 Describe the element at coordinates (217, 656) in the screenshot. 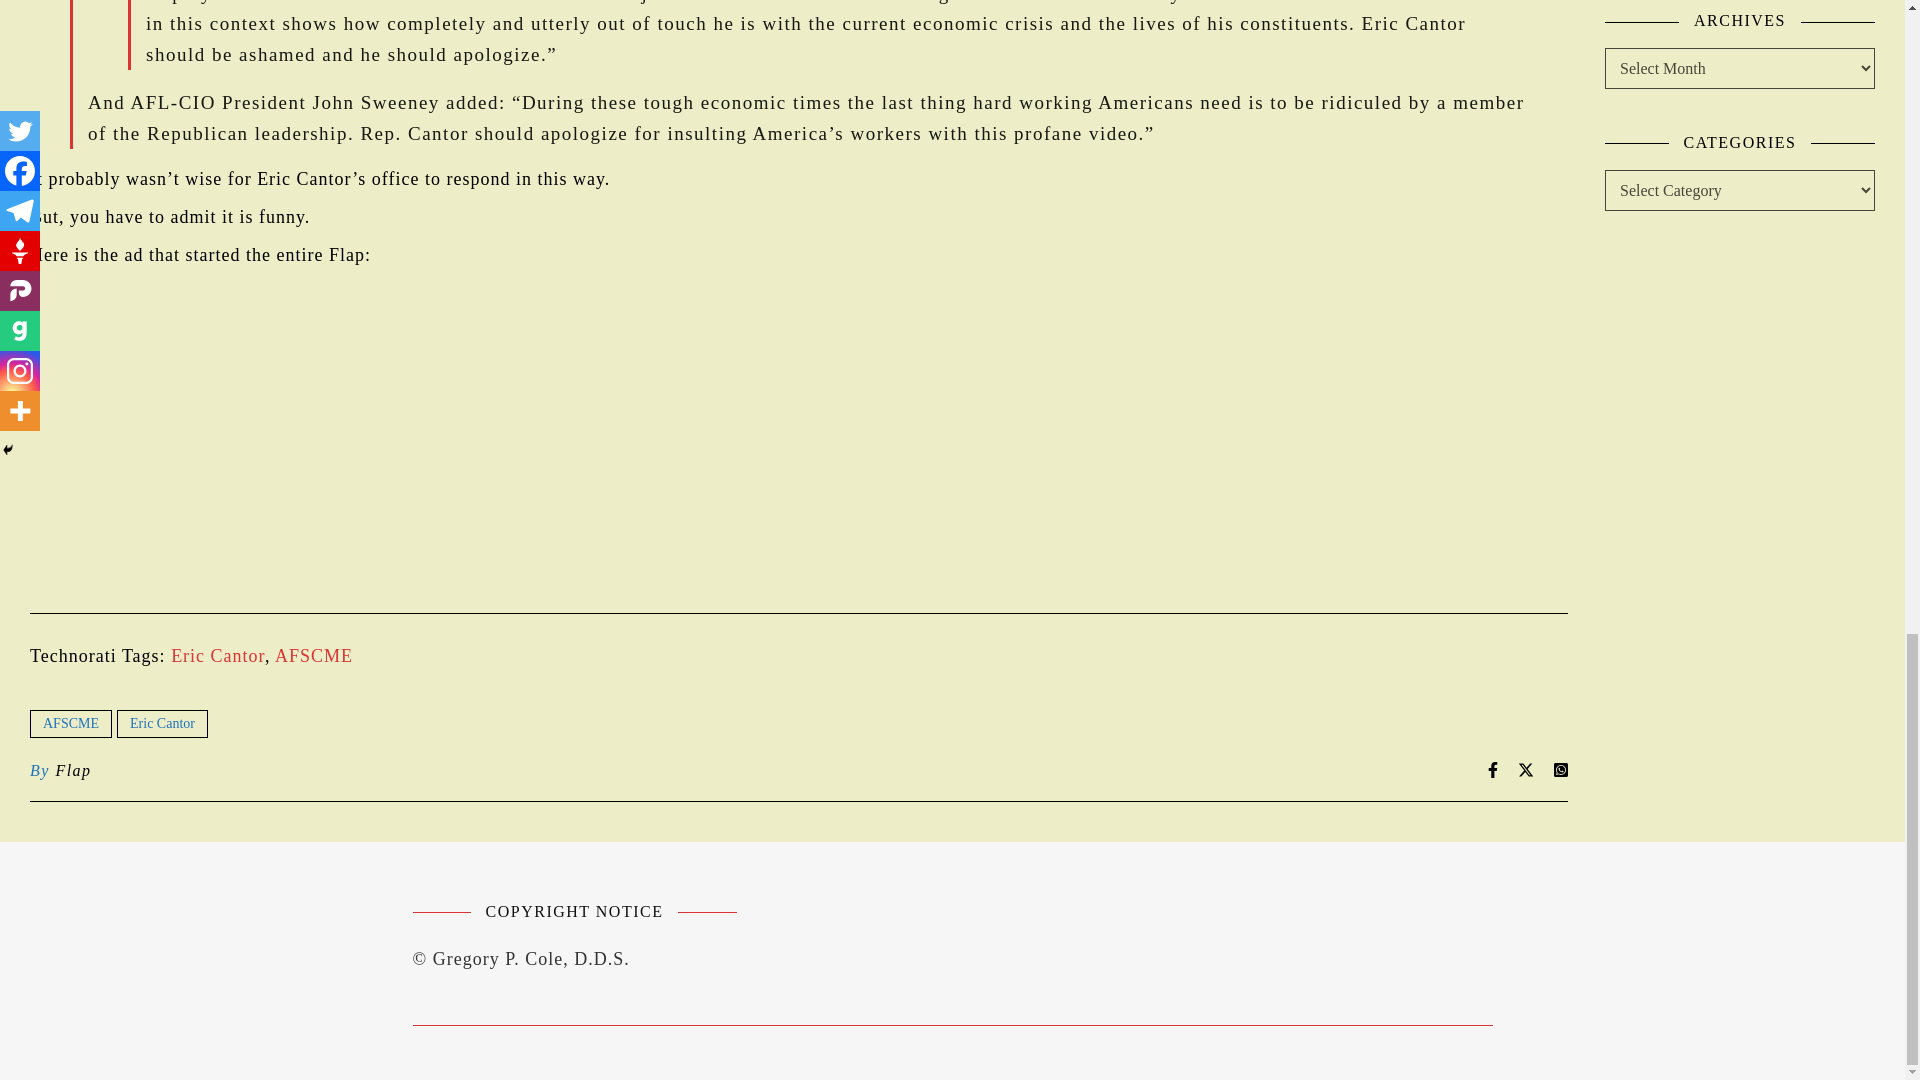

I see `Eric Cantor` at that location.